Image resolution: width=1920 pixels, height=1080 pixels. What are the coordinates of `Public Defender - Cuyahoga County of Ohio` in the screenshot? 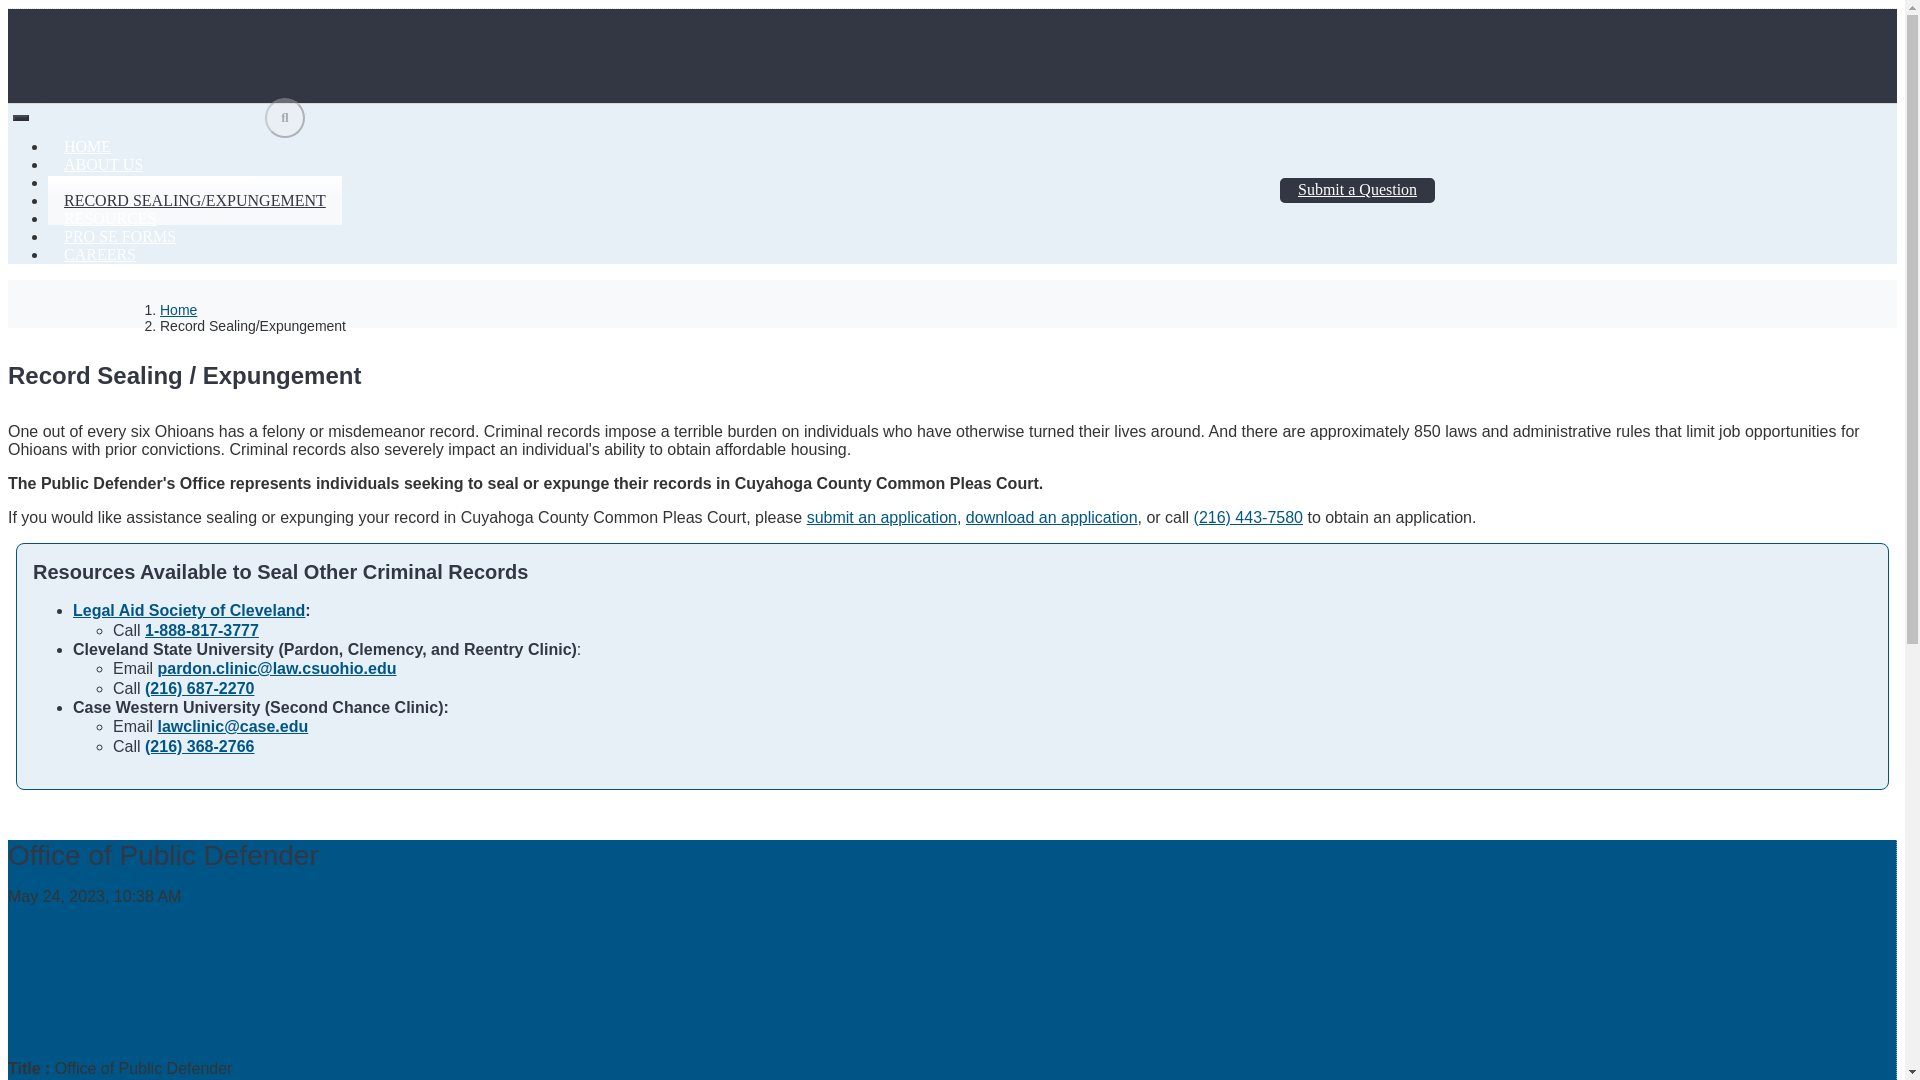 It's located at (207, 50).